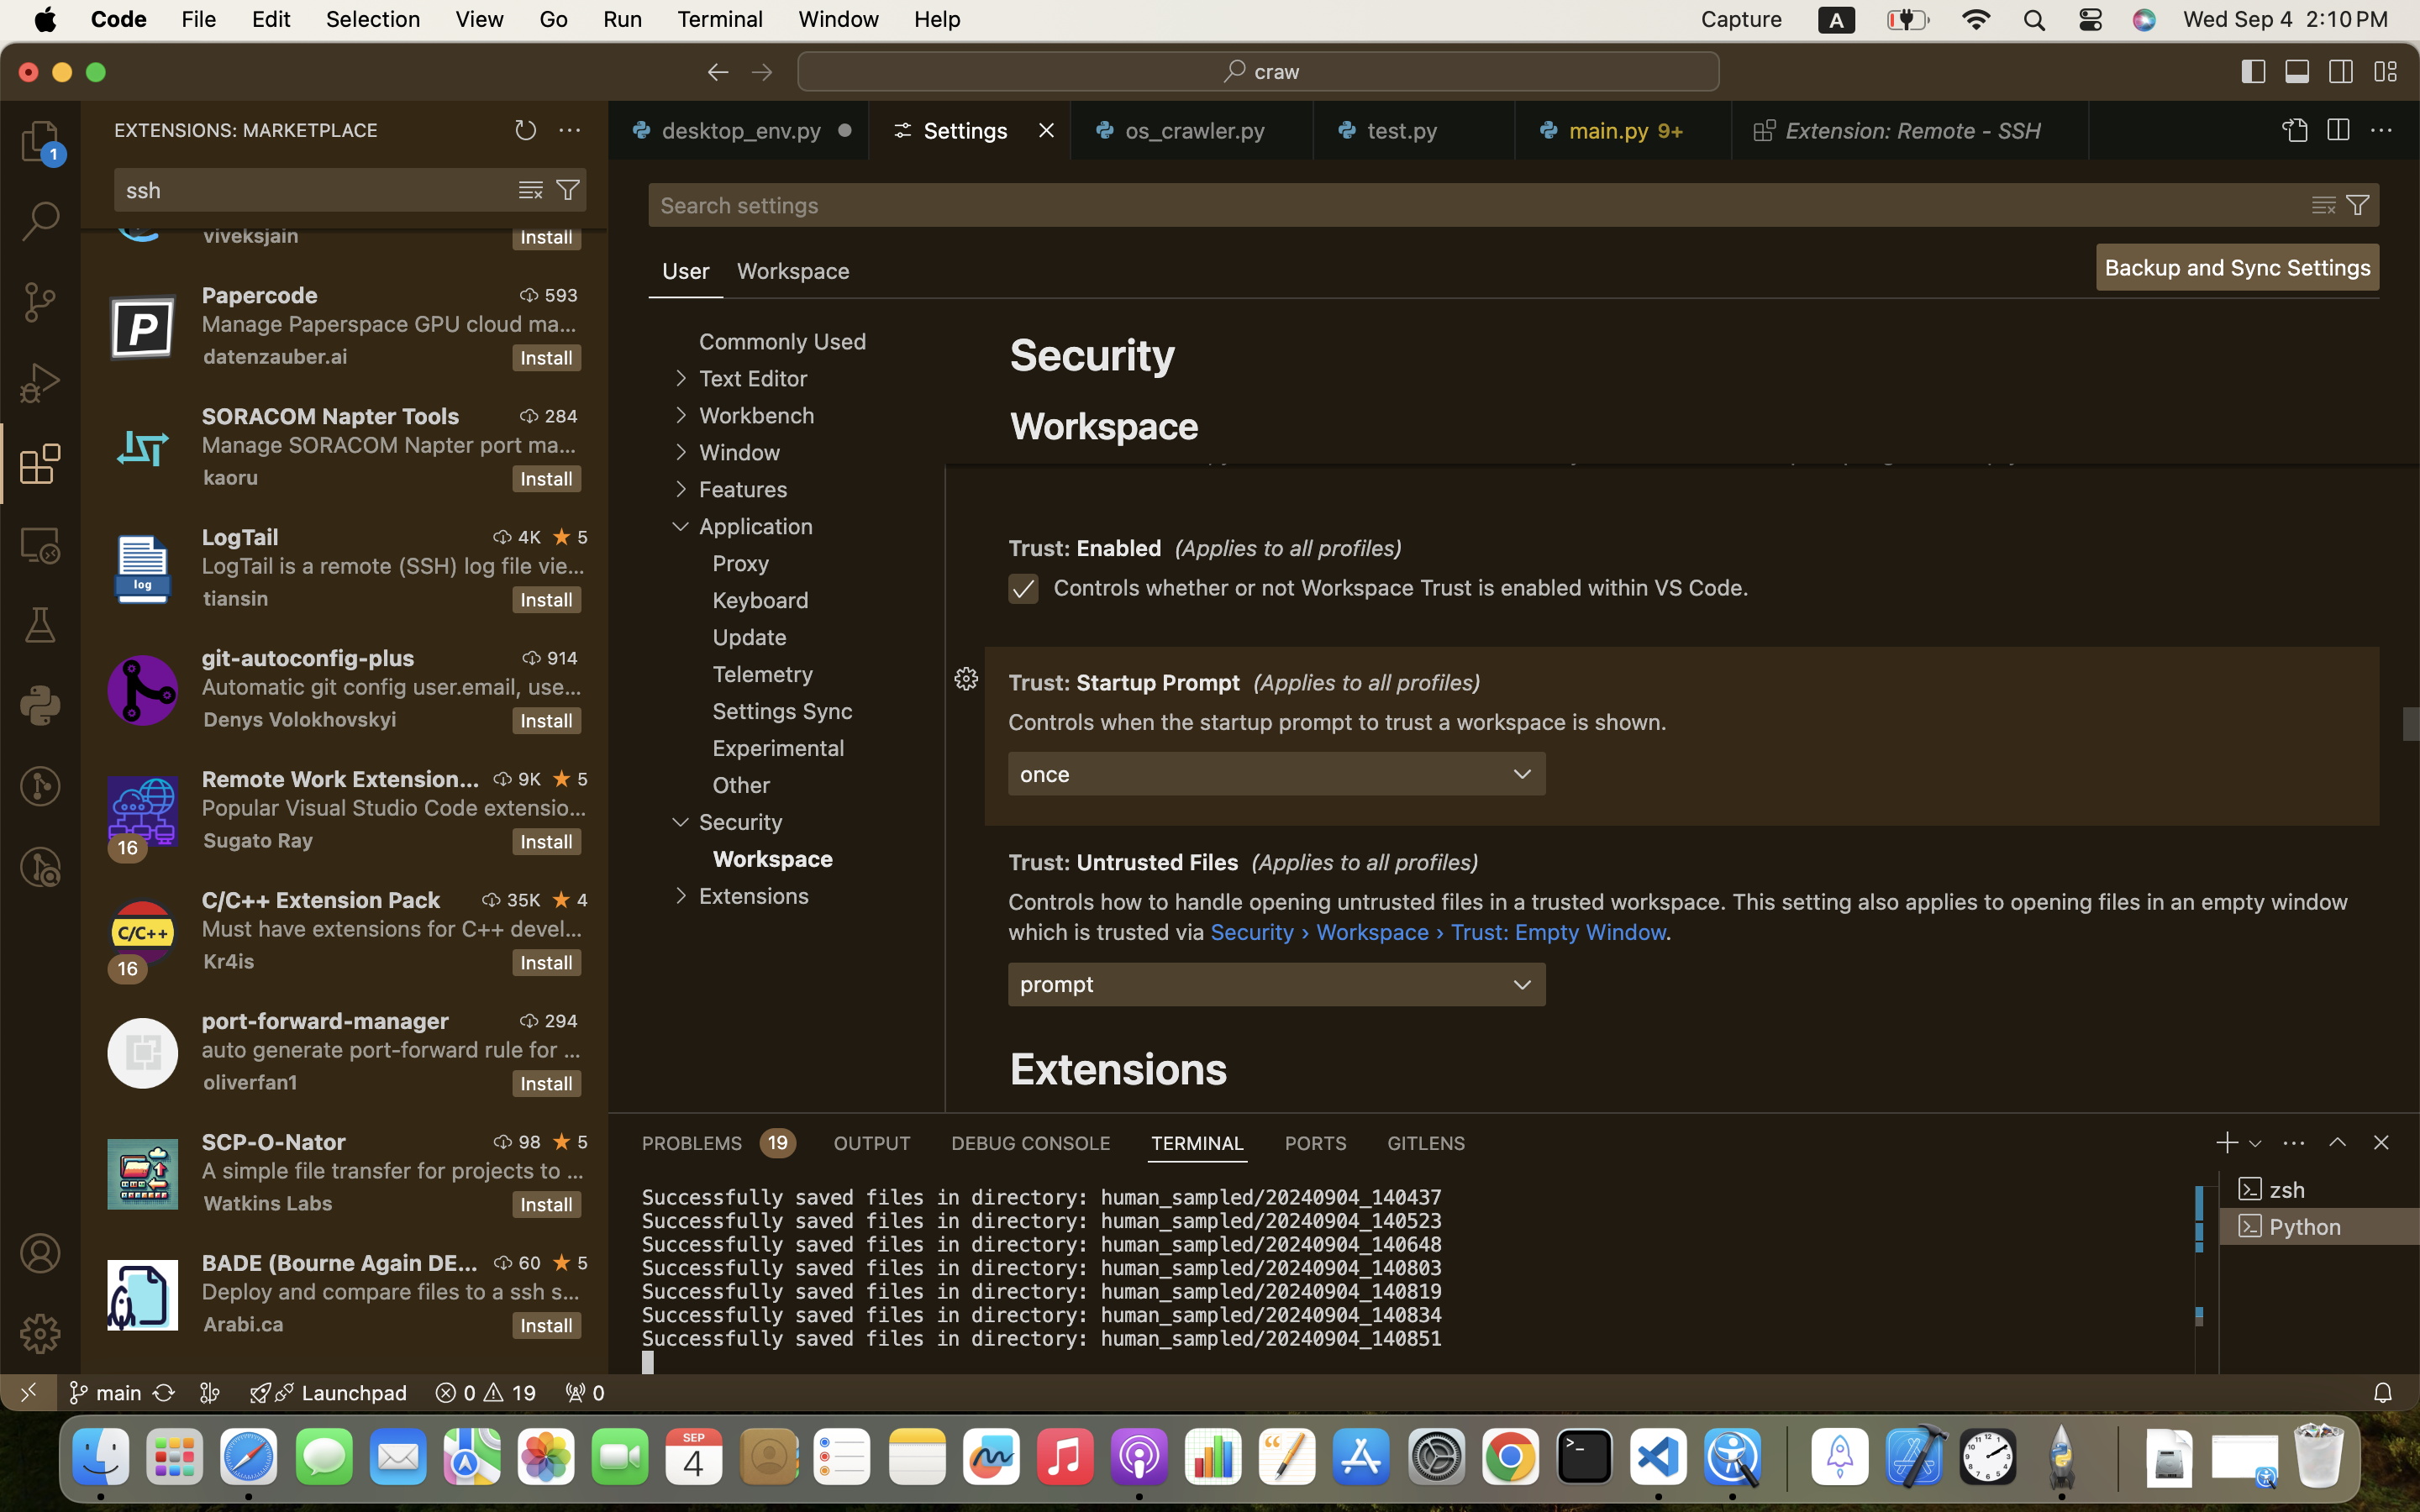  I want to click on 0 , so click(40, 222).